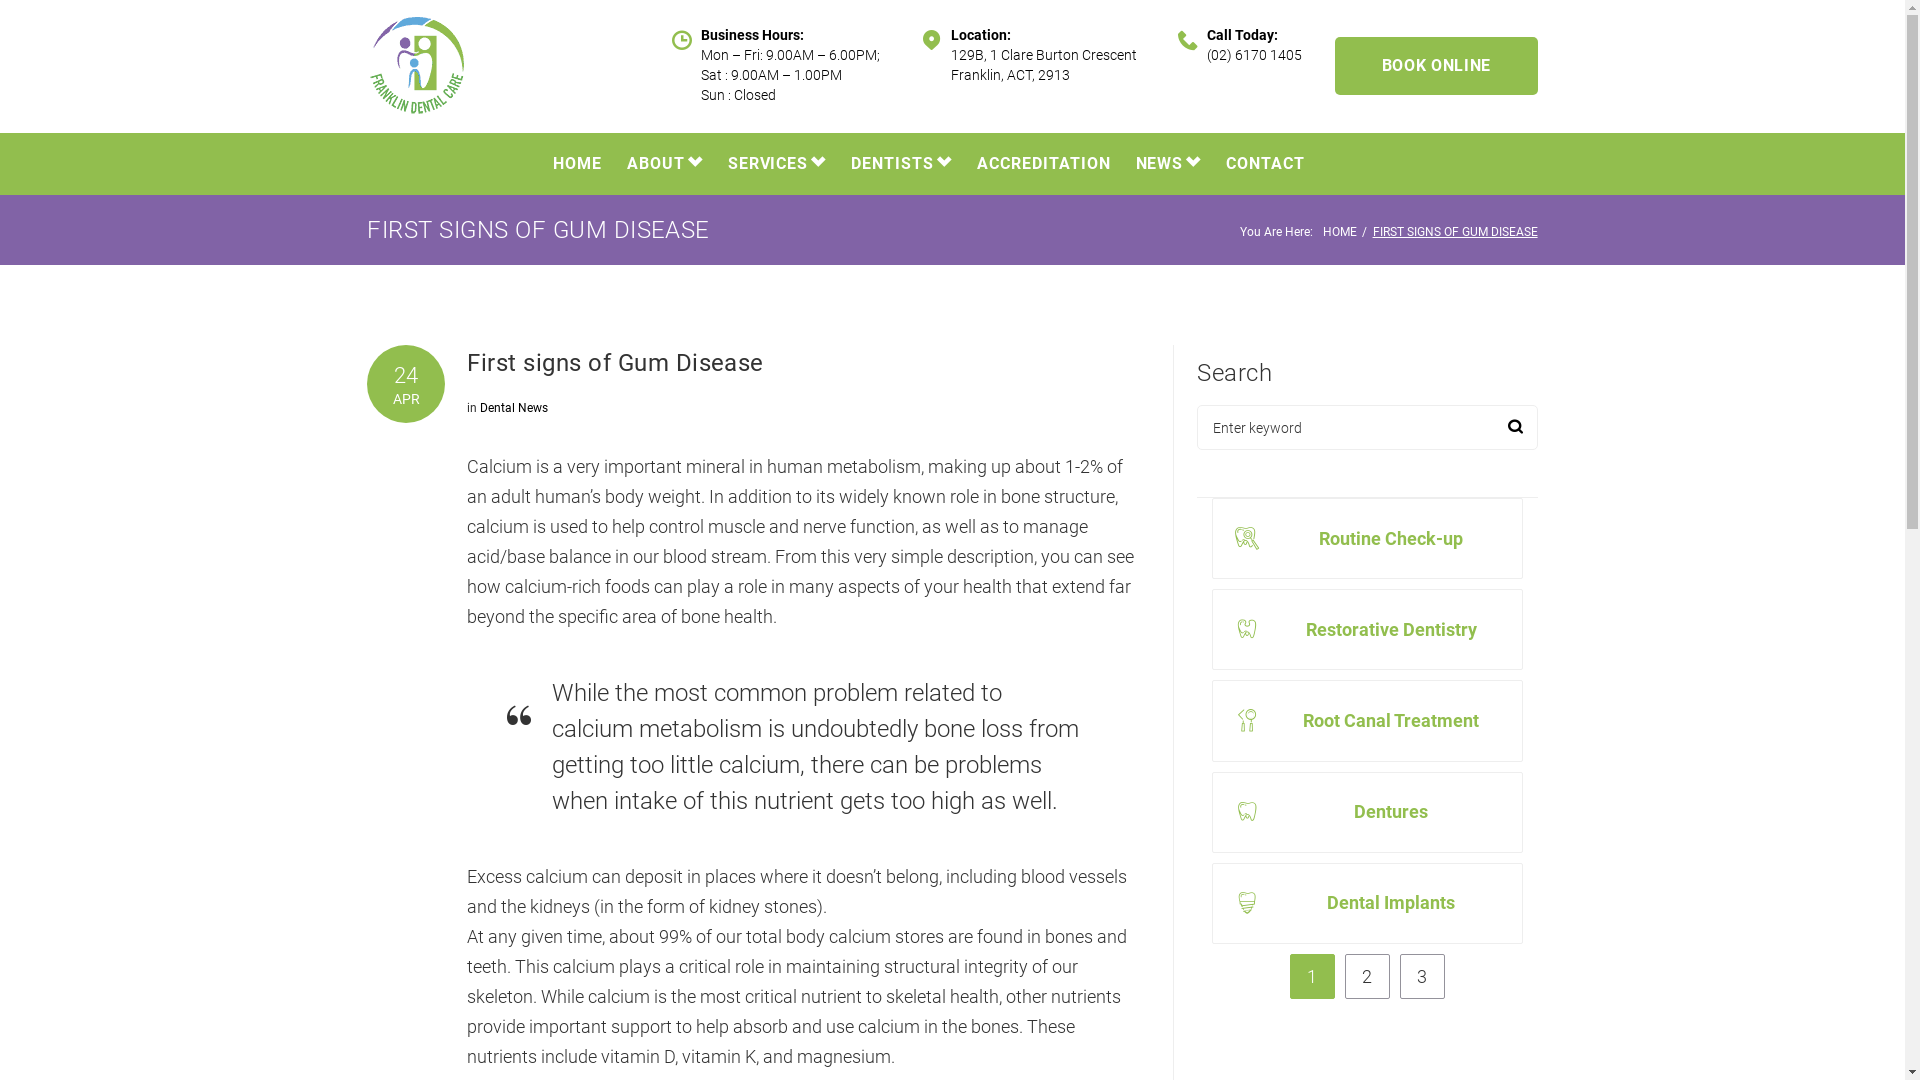 Image resolution: width=1920 pixels, height=1080 pixels. I want to click on 24
APR, so click(406, 384).